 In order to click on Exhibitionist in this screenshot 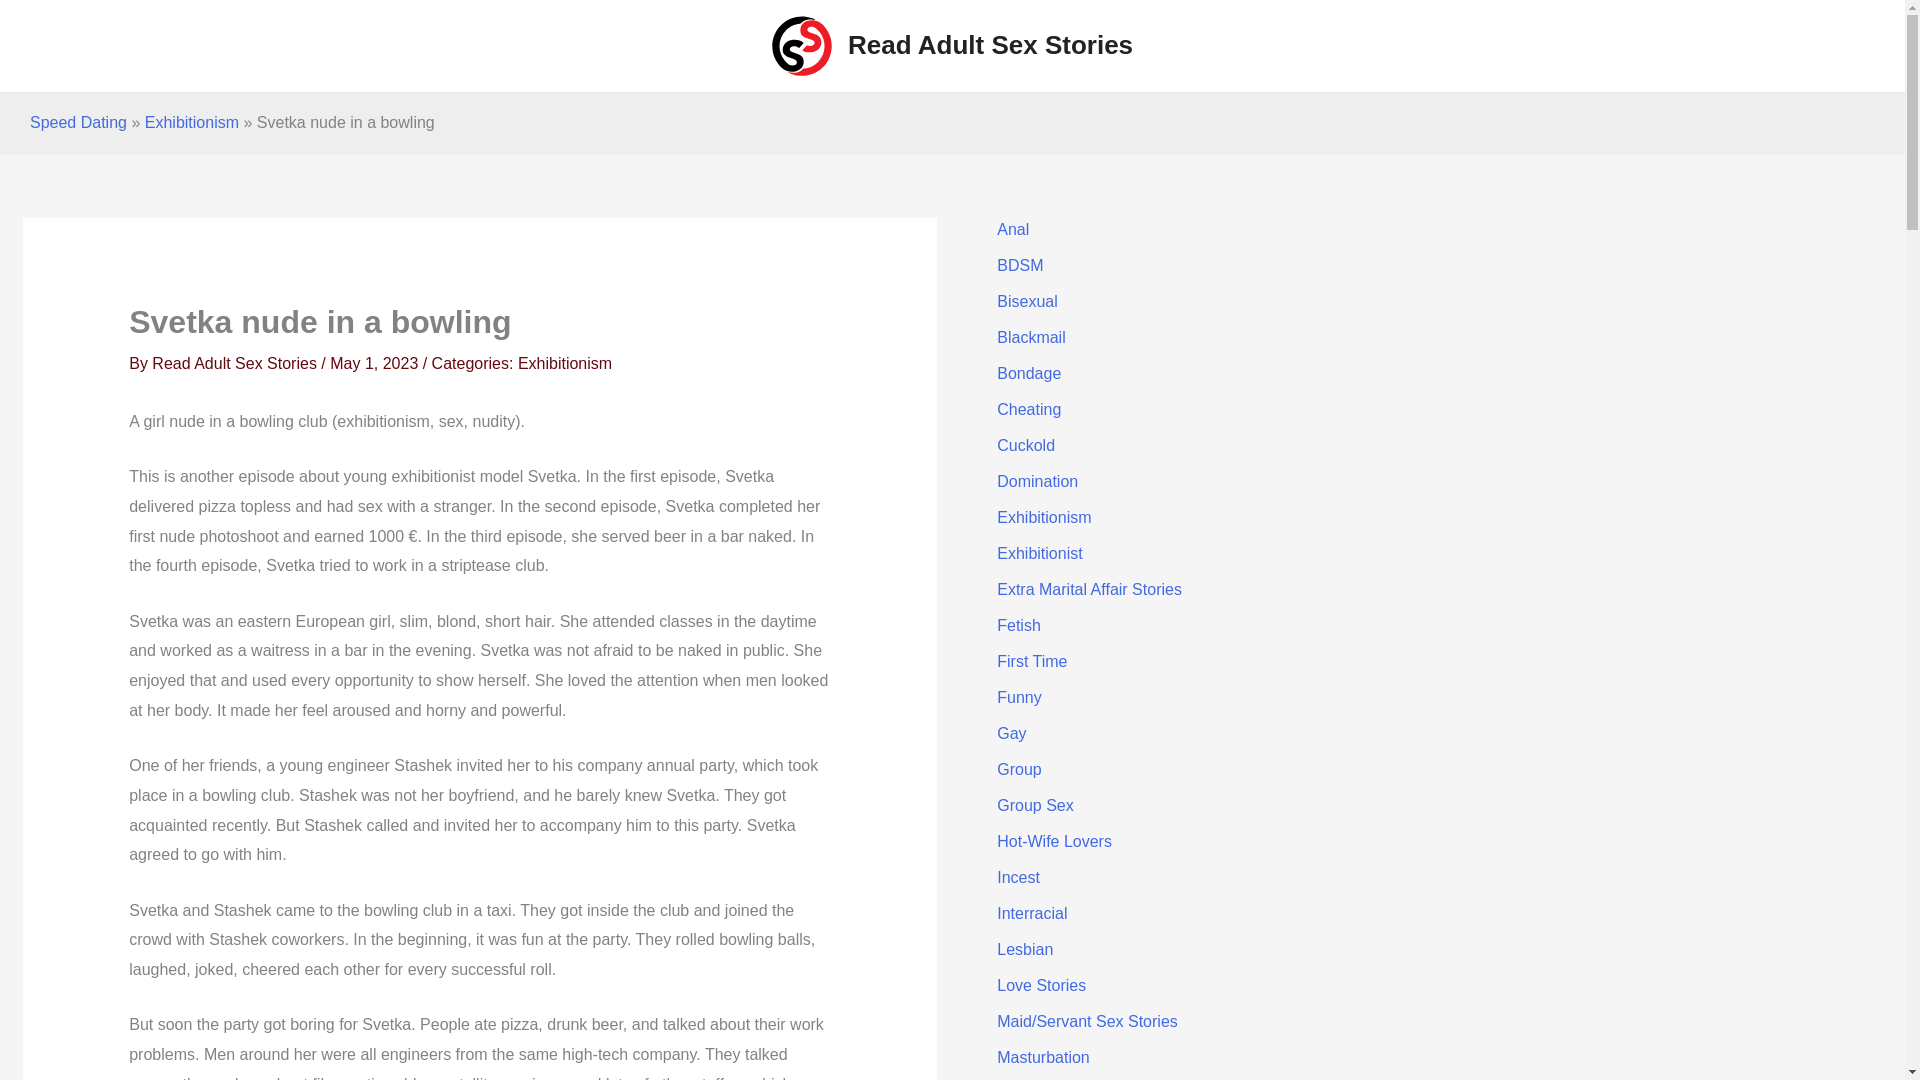, I will do `click(1039, 553)`.